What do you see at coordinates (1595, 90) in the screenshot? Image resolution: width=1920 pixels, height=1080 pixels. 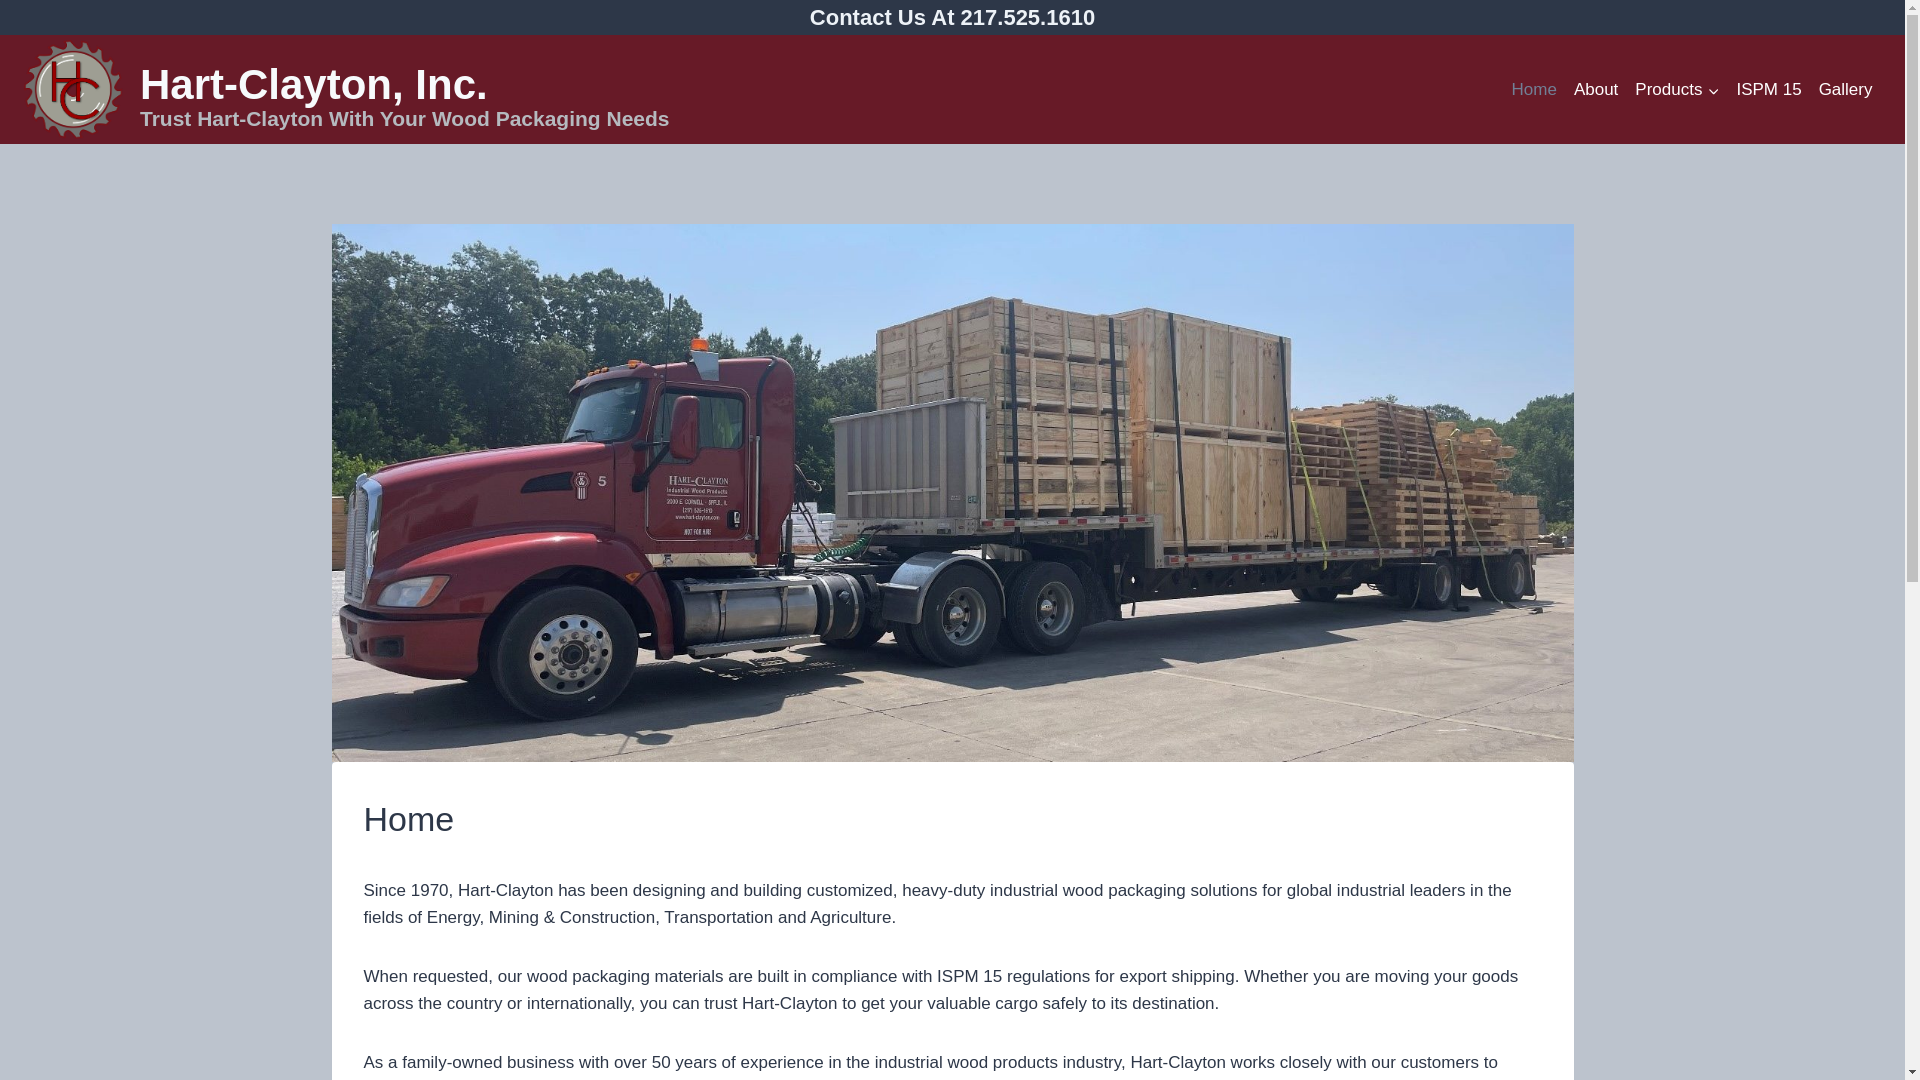 I see `About` at bounding box center [1595, 90].